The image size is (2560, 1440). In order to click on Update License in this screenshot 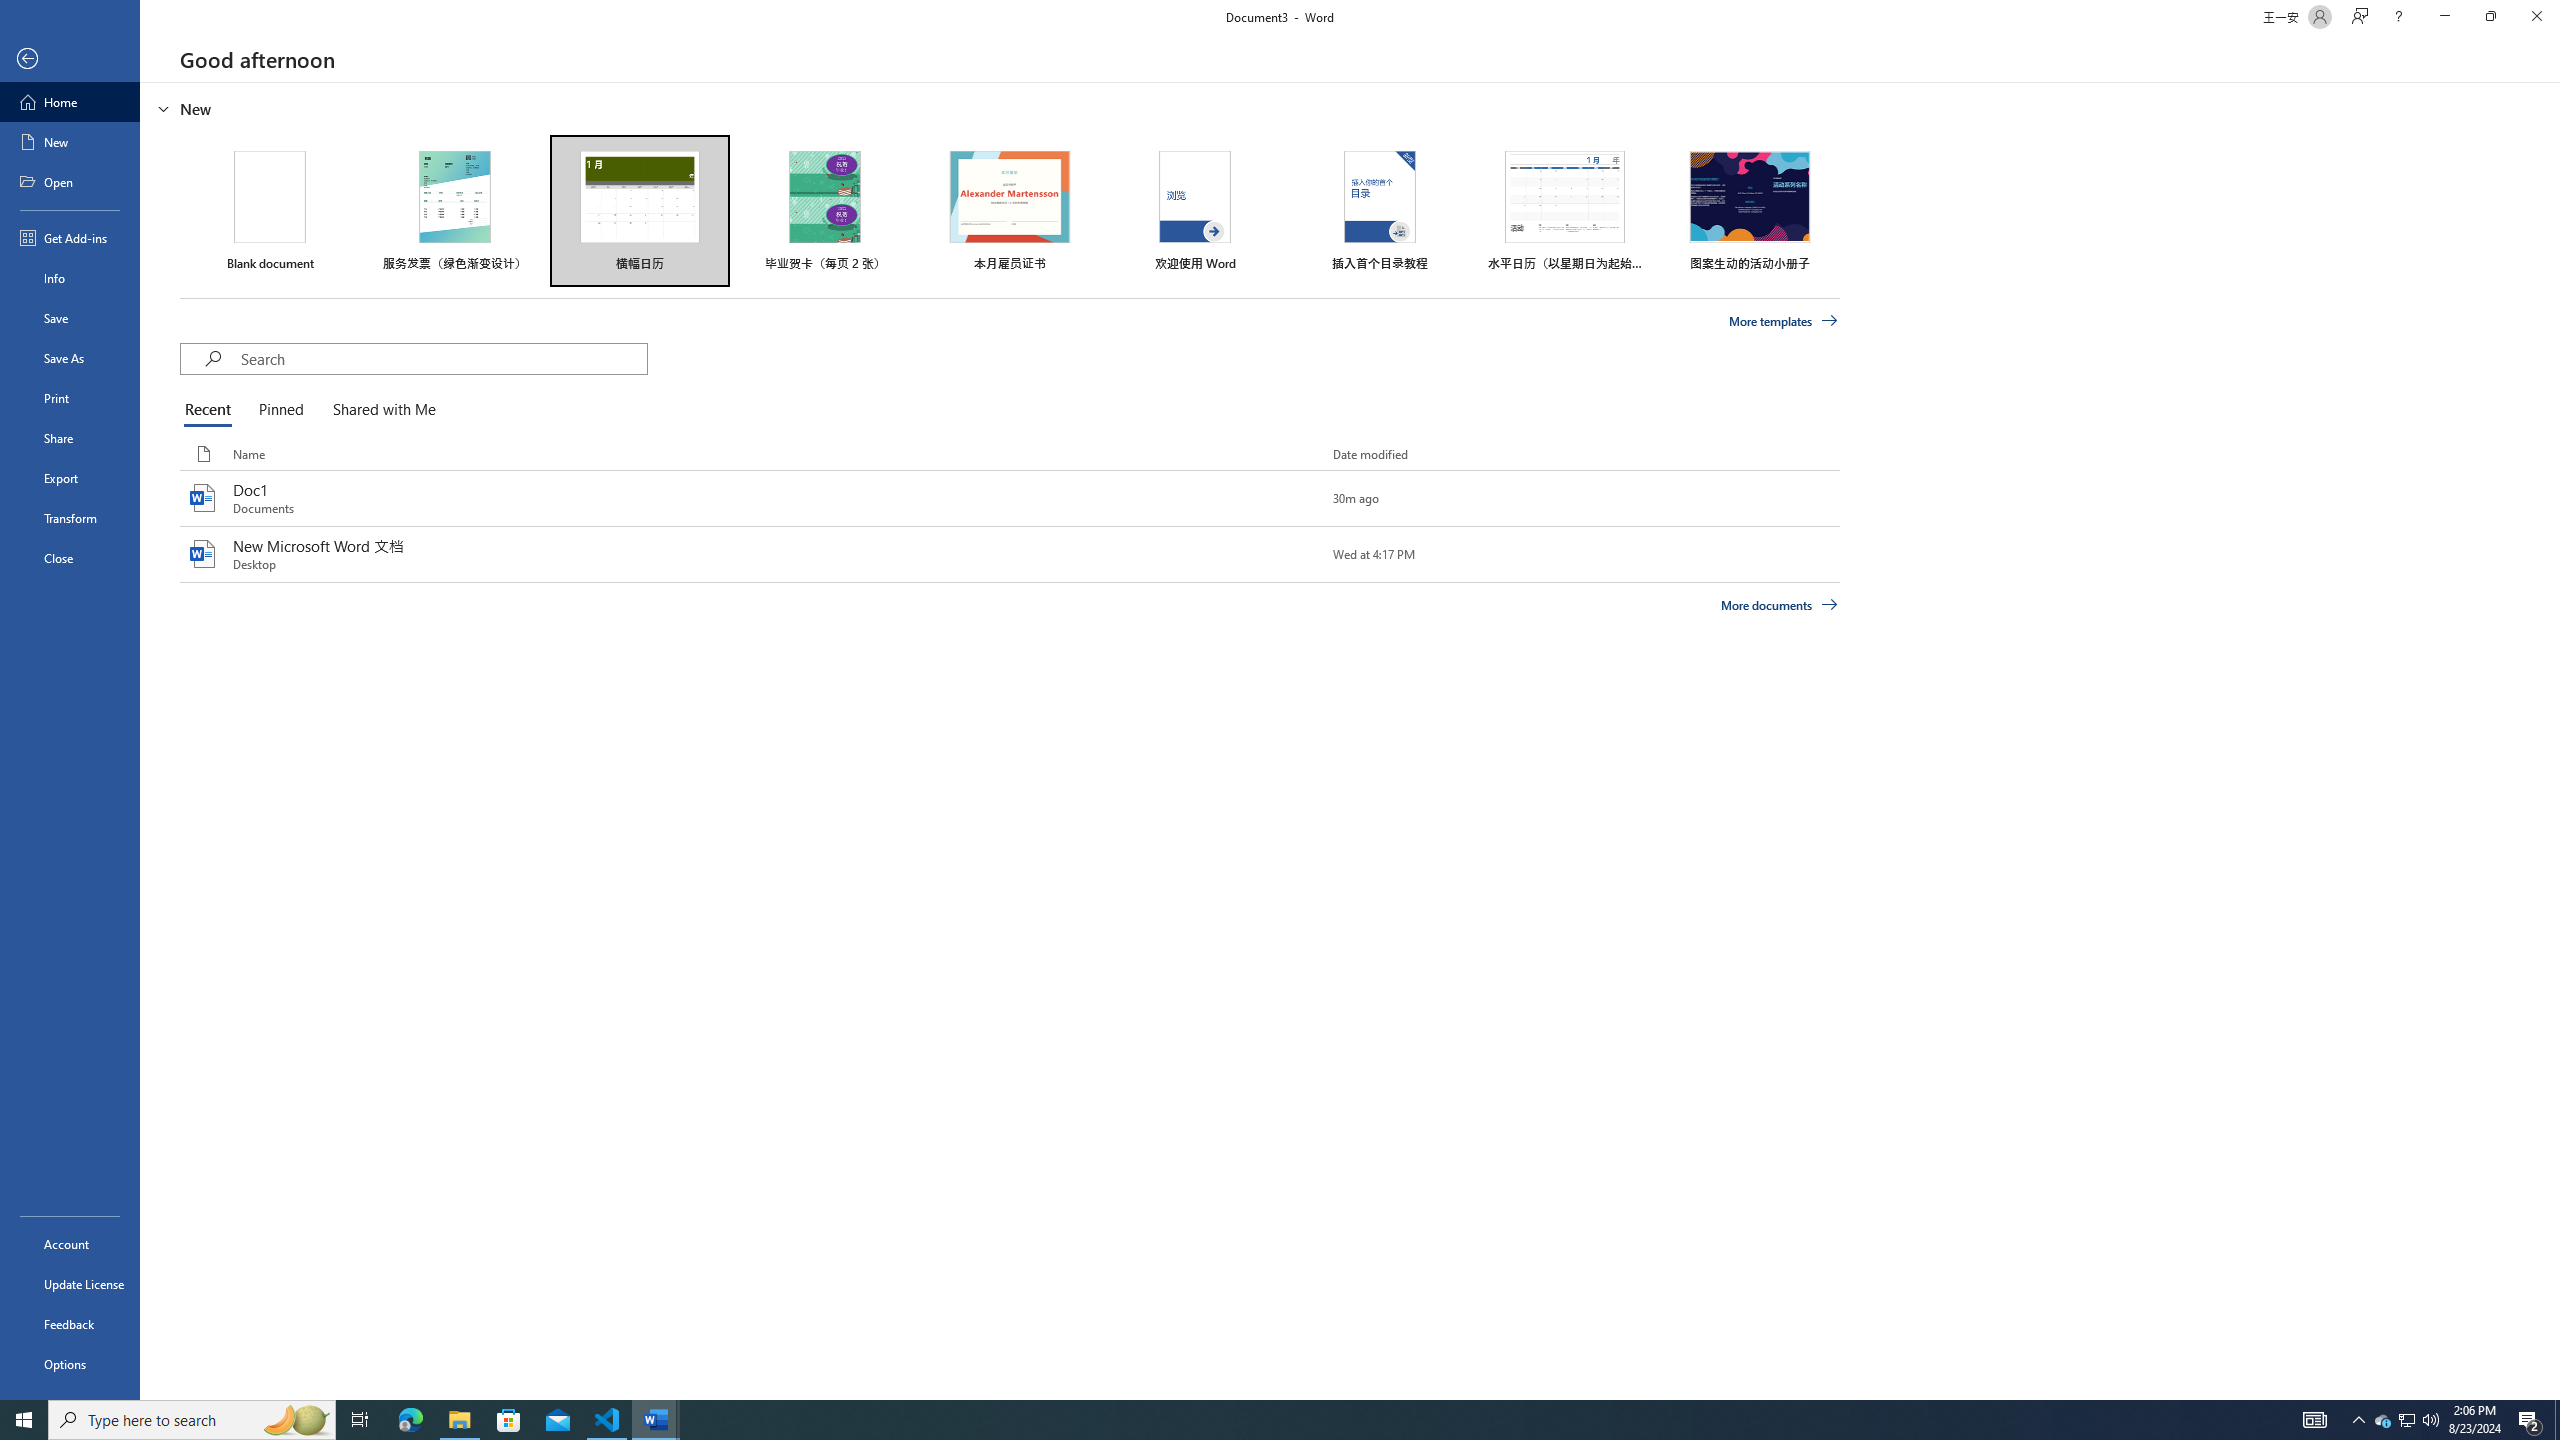, I will do `click(70, 1284)`.